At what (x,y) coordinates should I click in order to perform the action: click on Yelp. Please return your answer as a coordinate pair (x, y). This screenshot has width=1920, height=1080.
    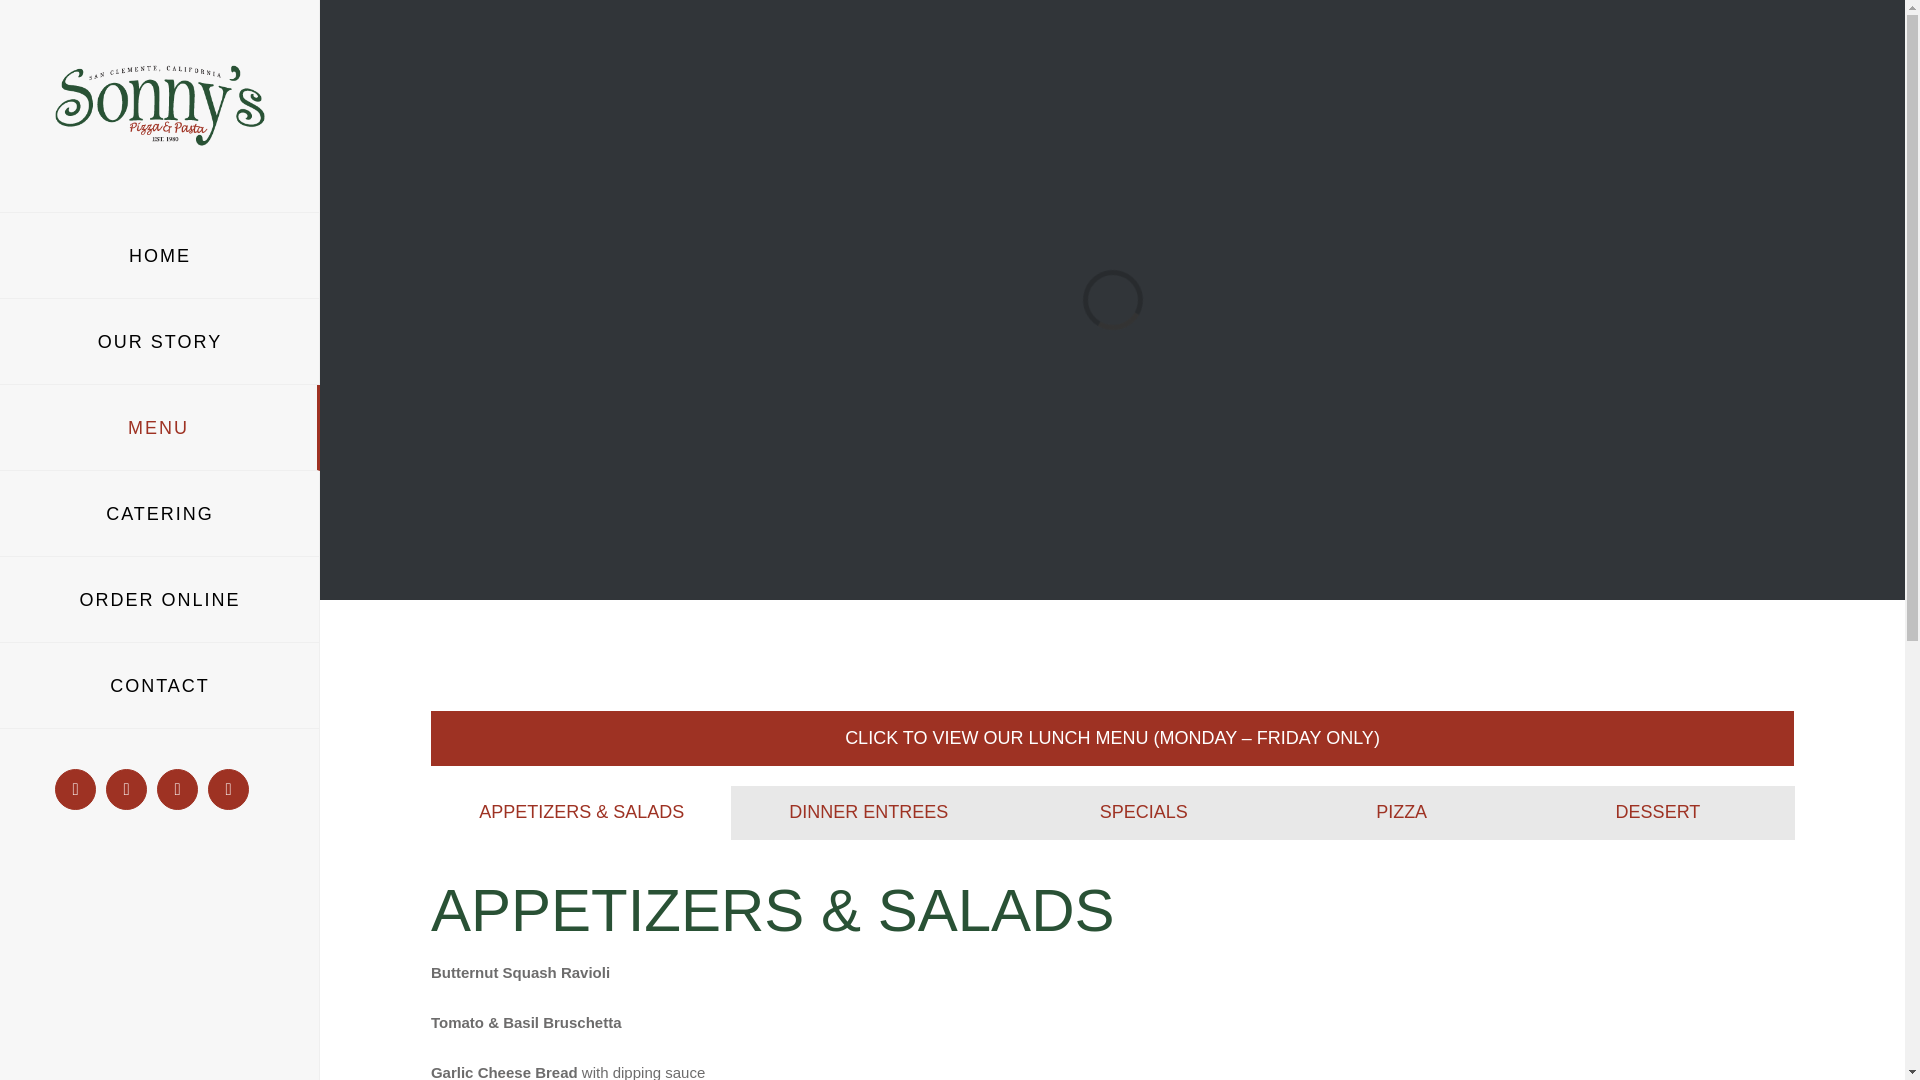
    Looking at the image, I should click on (228, 789).